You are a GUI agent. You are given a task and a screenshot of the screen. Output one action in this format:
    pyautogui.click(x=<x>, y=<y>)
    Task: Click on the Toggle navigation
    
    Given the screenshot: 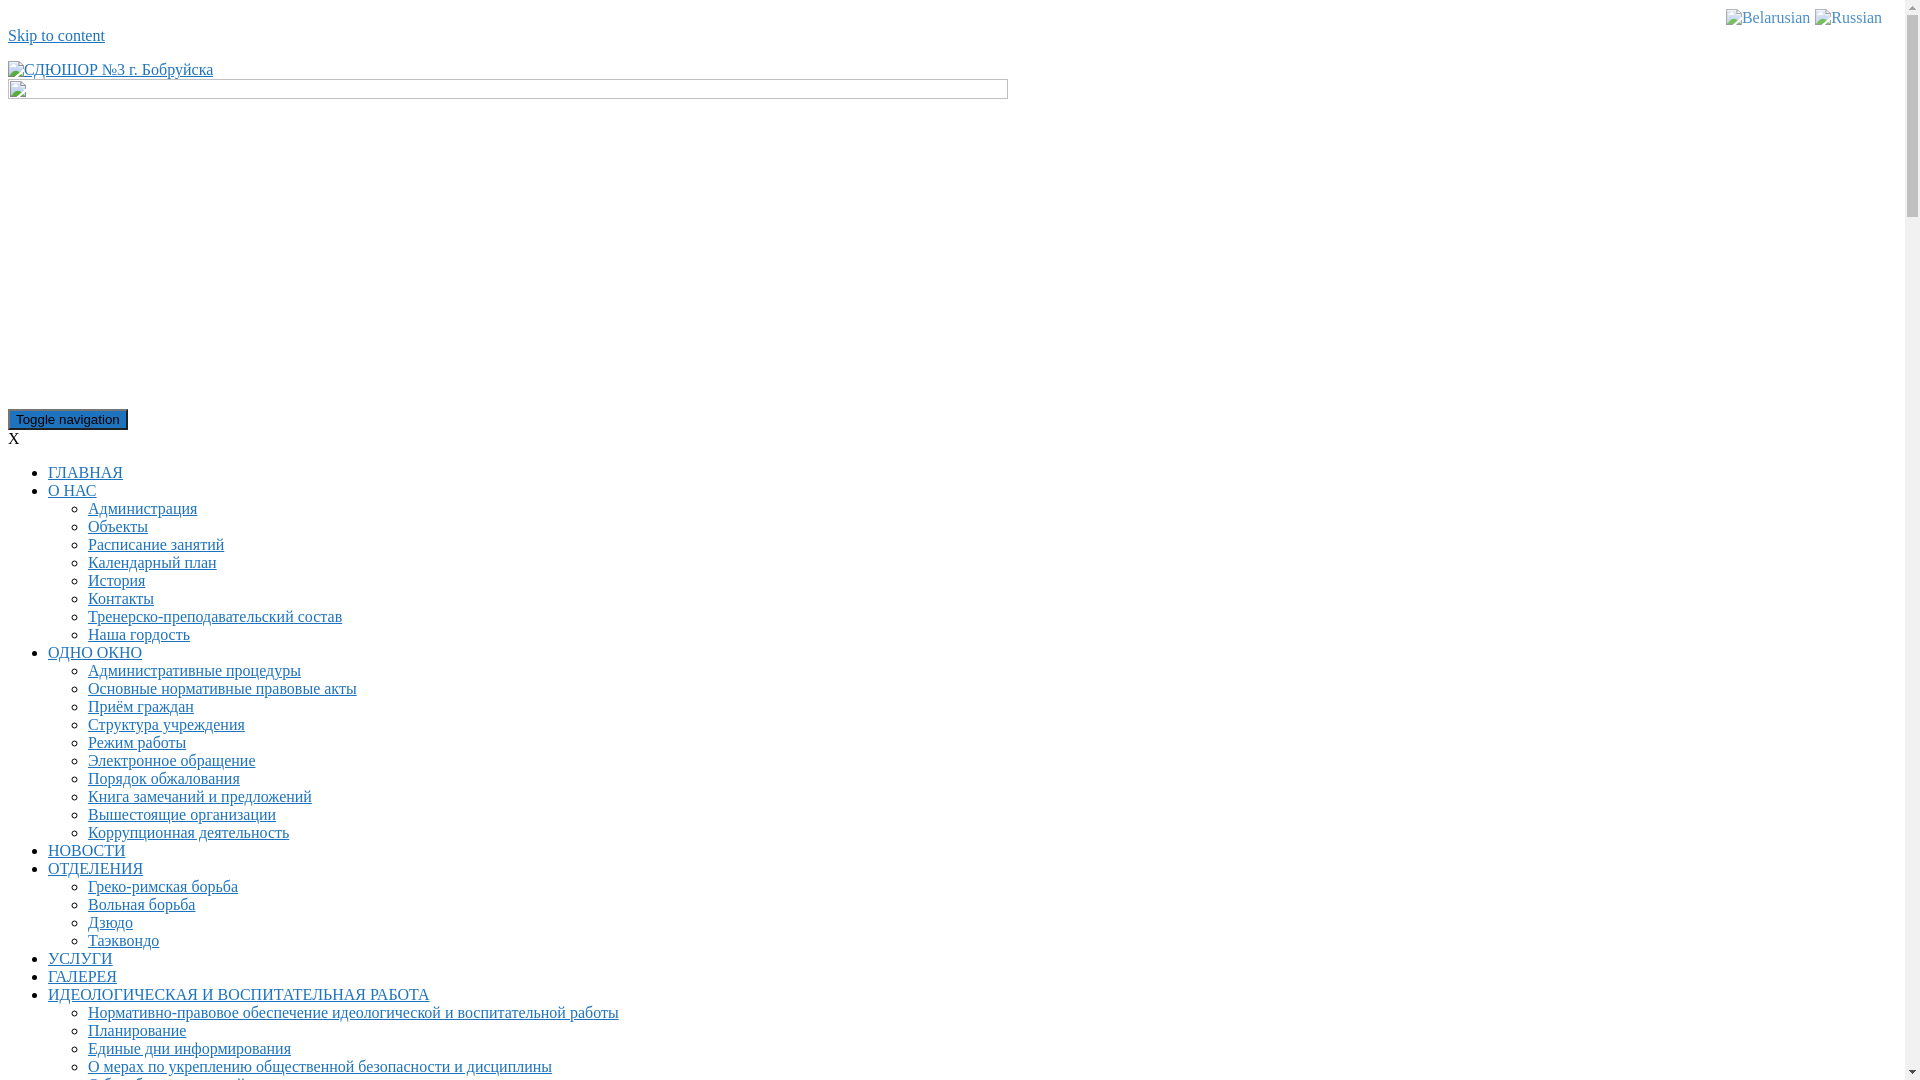 What is the action you would take?
    pyautogui.click(x=68, y=420)
    